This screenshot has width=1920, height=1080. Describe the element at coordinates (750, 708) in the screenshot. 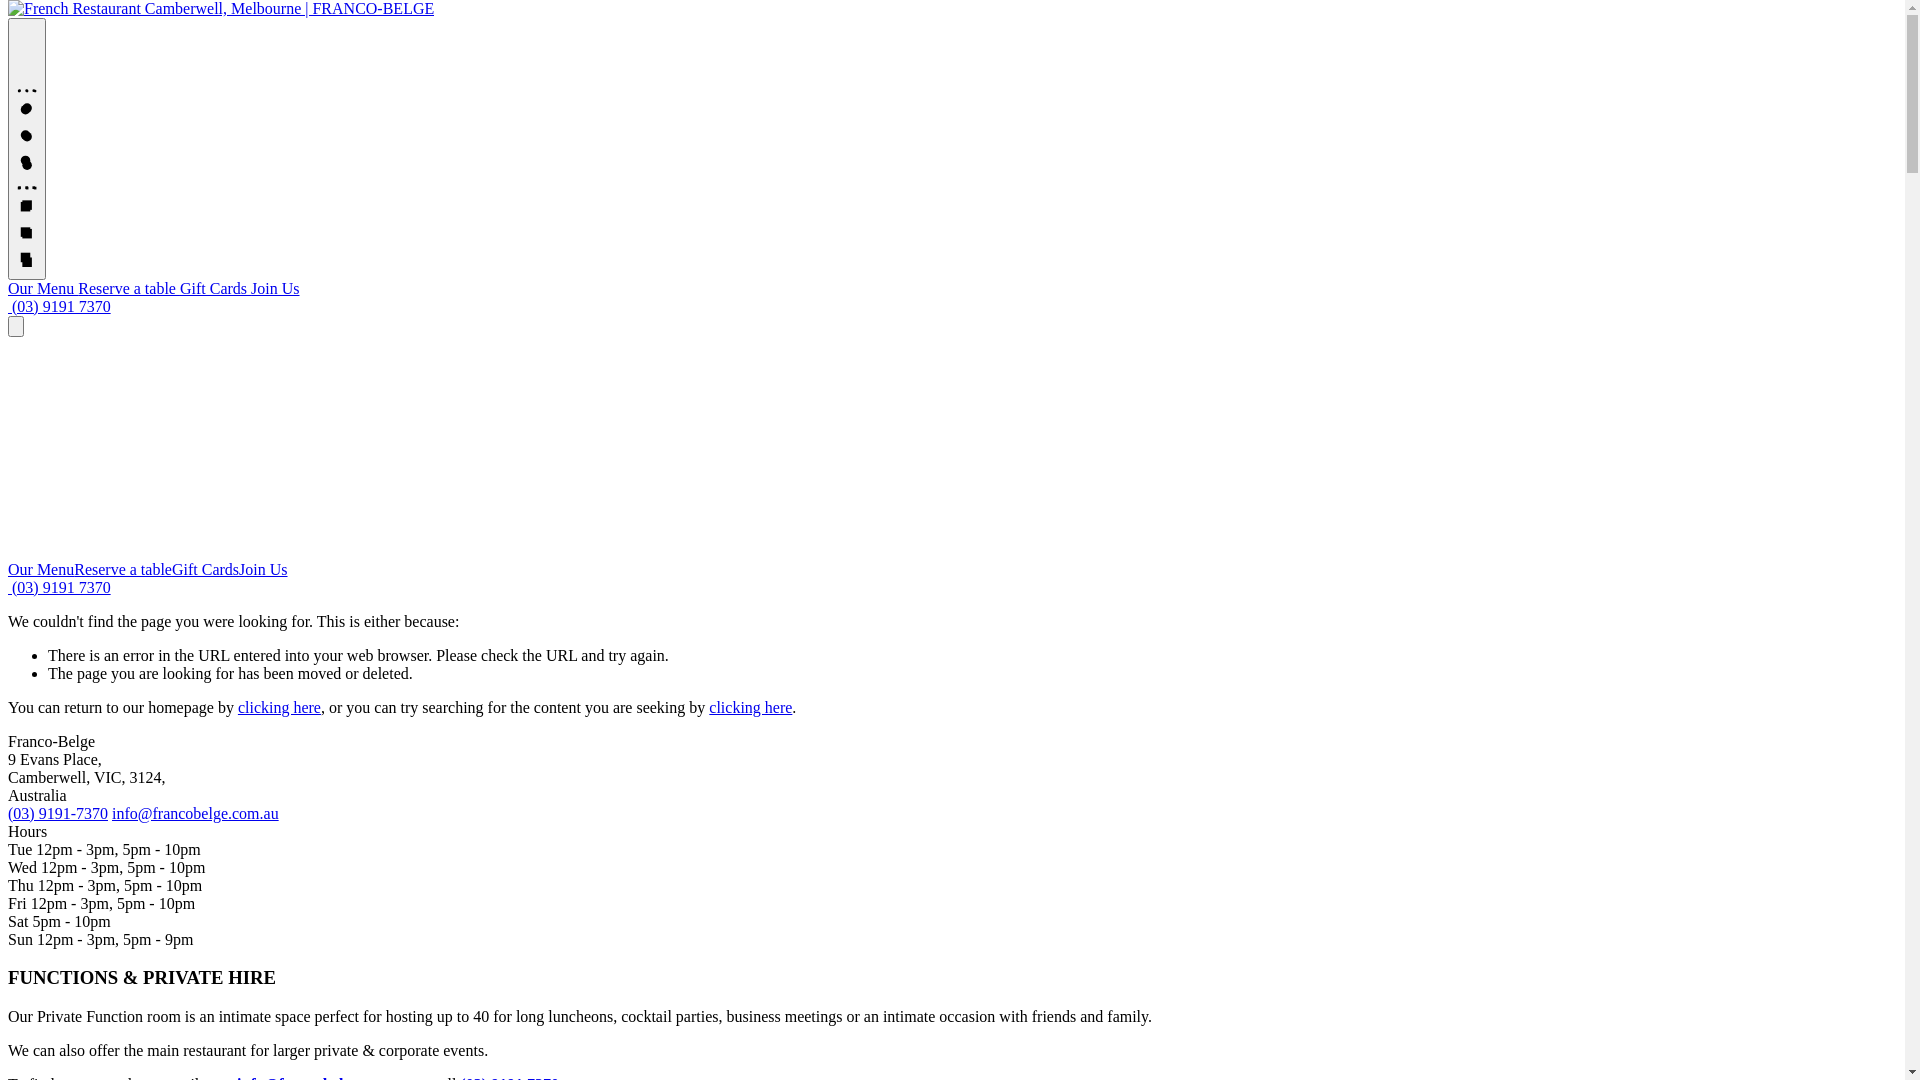

I see `clicking here` at that location.